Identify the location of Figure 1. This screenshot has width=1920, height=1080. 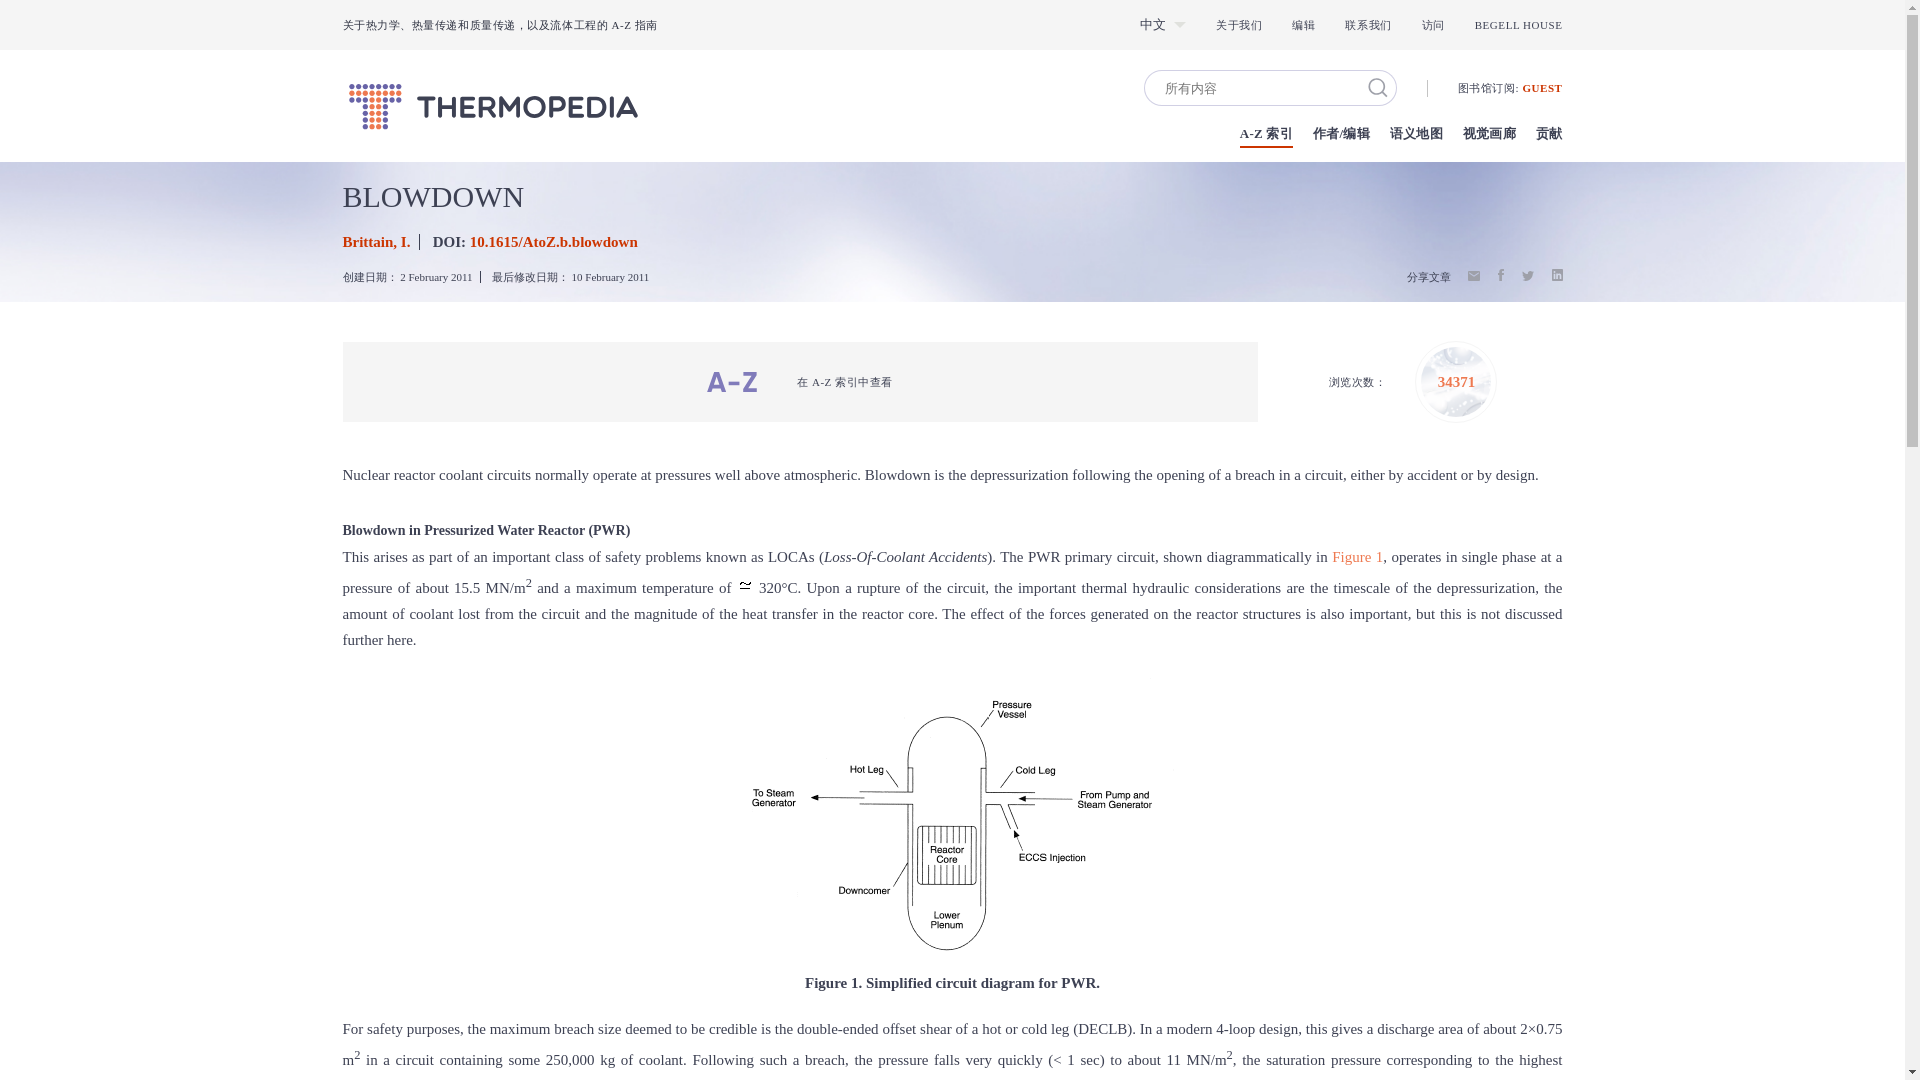
(1357, 556).